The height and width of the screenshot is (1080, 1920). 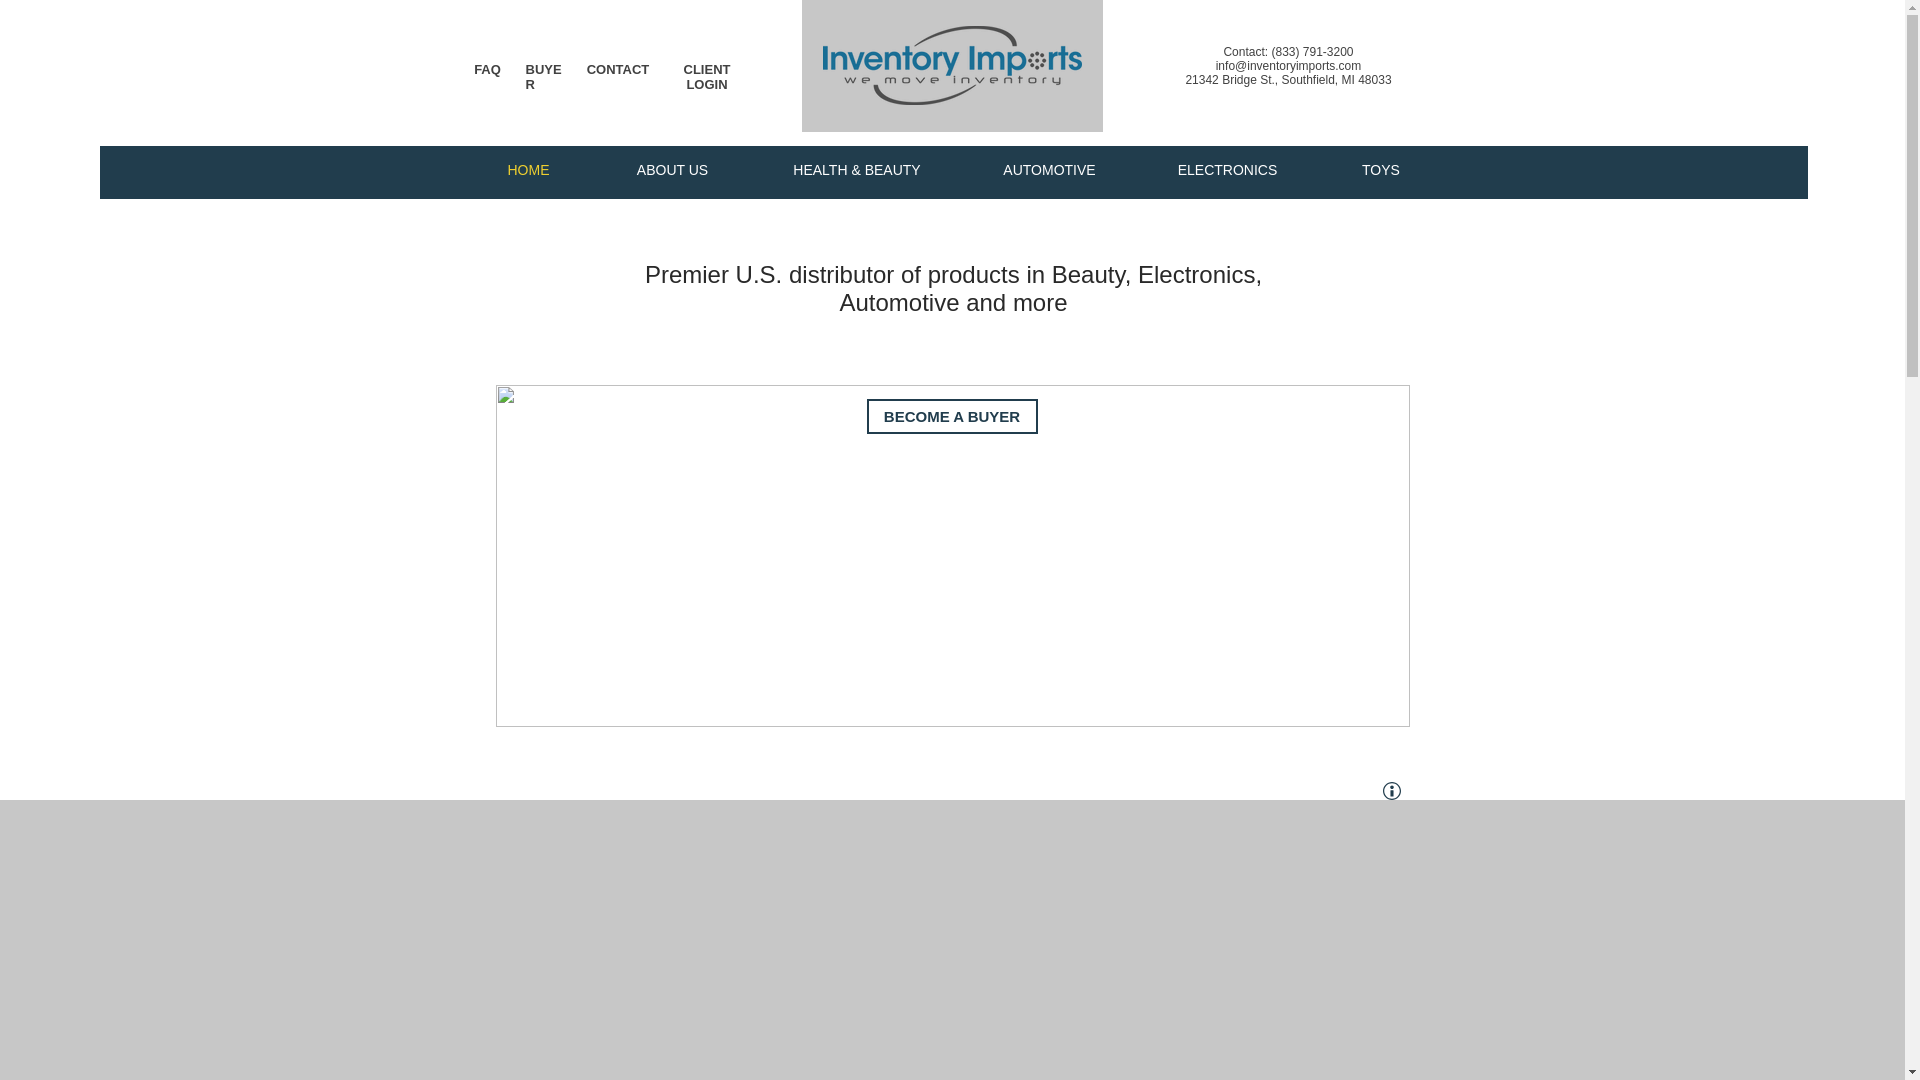 What do you see at coordinates (488, 68) in the screenshot?
I see `FAQ` at bounding box center [488, 68].